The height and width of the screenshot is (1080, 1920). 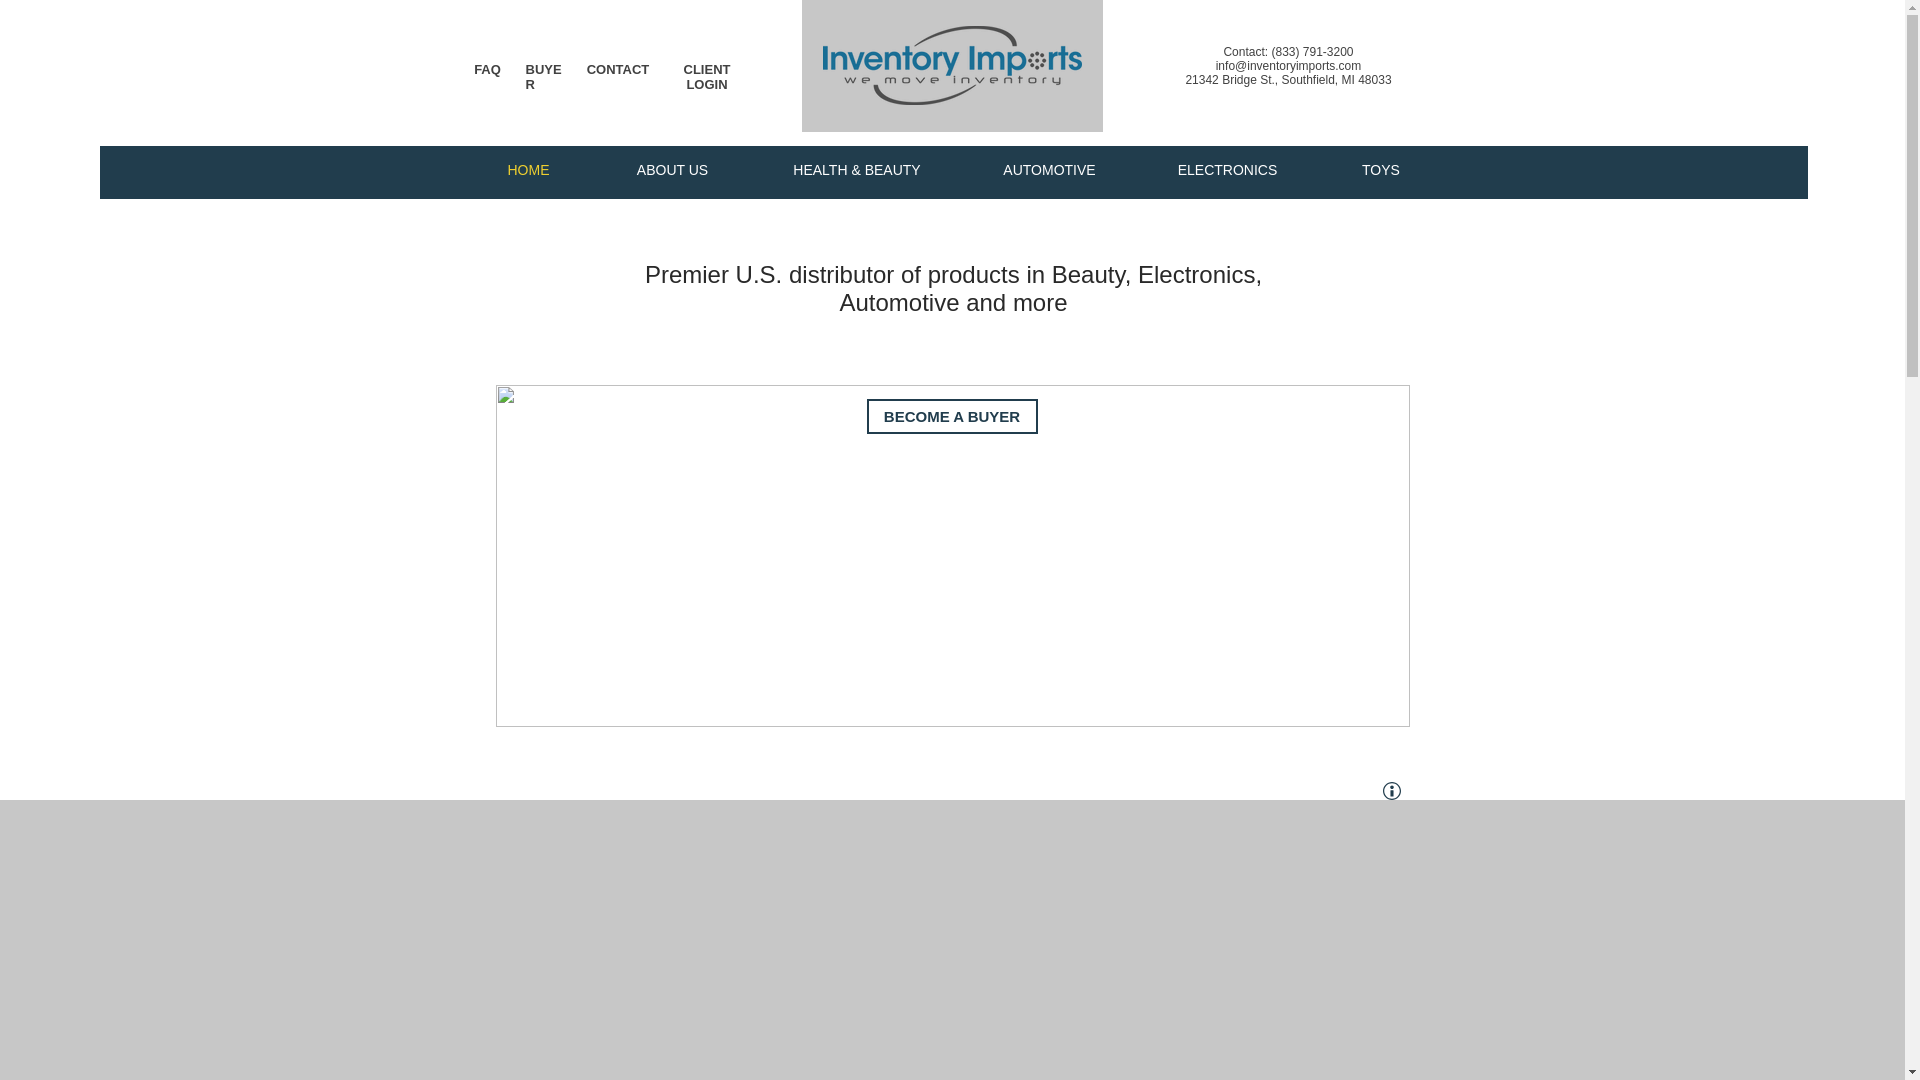 What do you see at coordinates (488, 68) in the screenshot?
I see `FAQ` at bounding box center [488, 68].